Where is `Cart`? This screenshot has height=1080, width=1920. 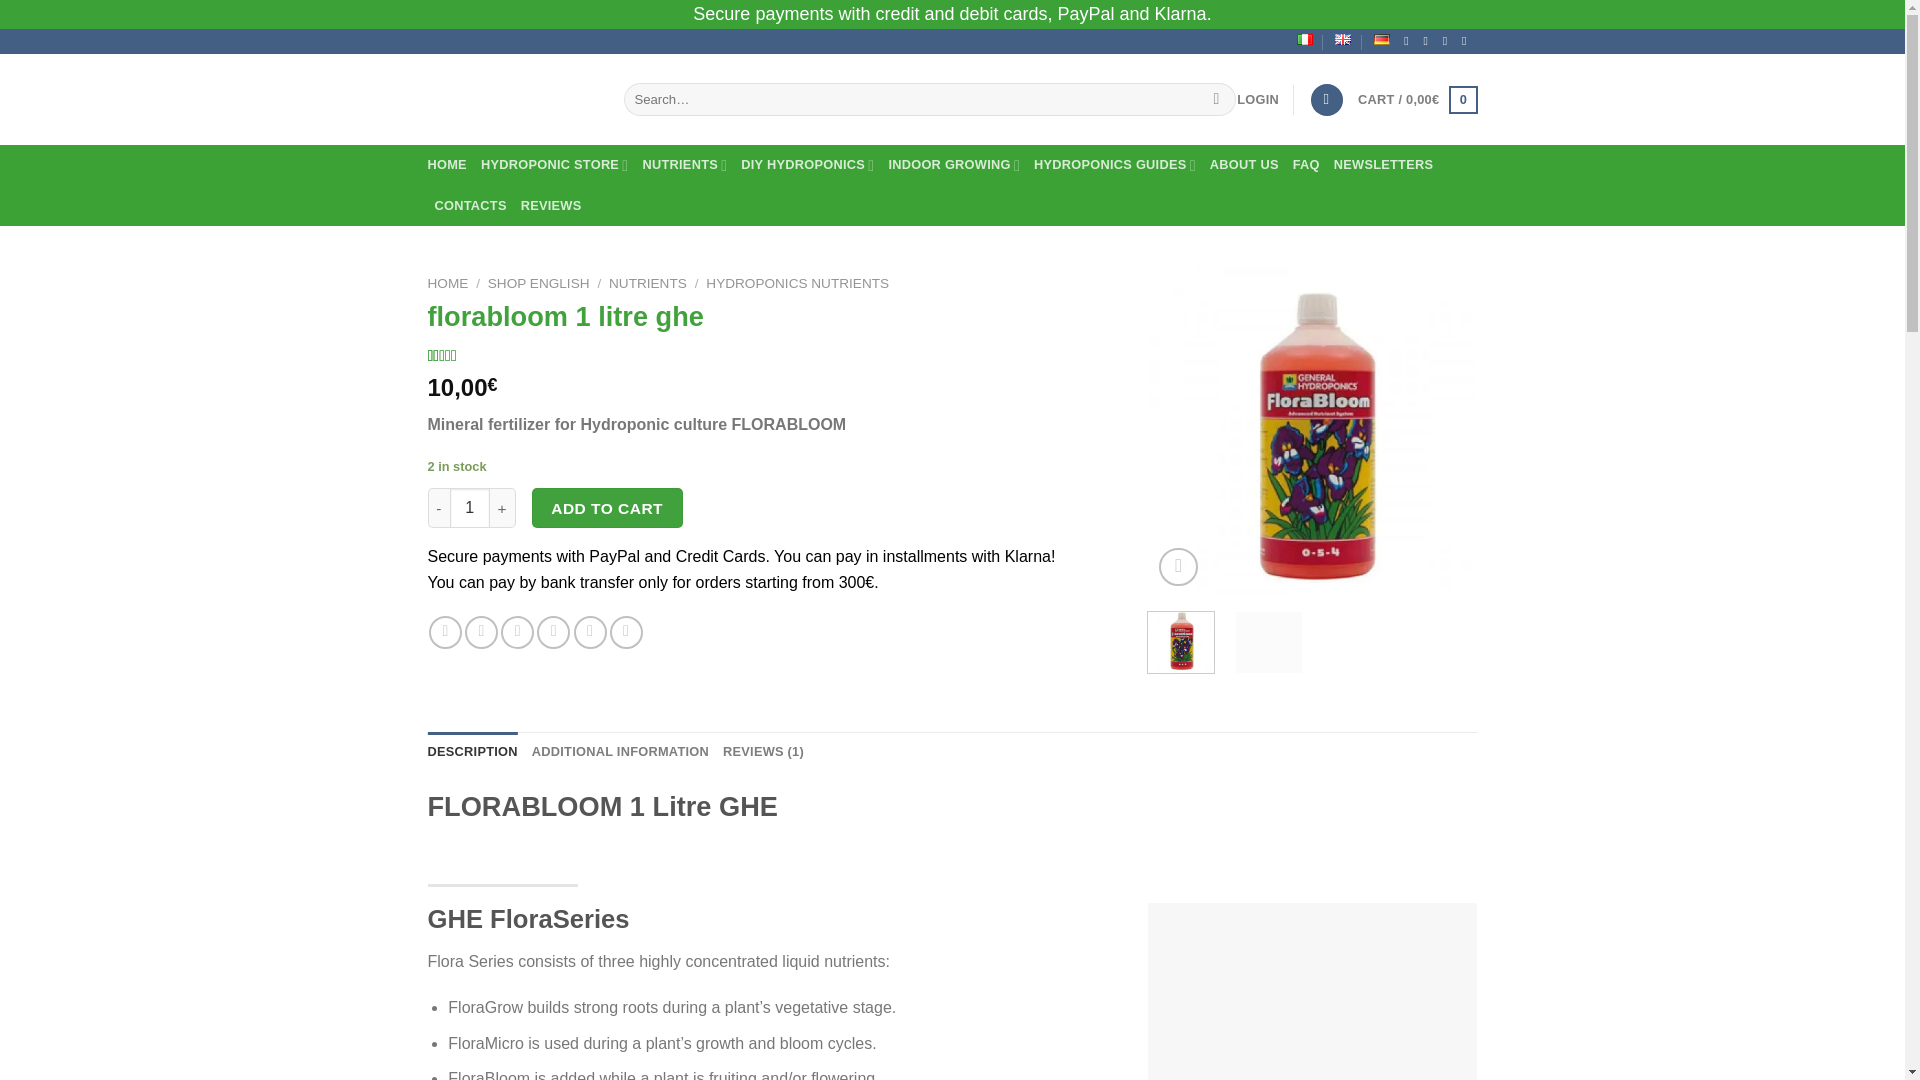
Cart is located at coordinates (1416, 100).